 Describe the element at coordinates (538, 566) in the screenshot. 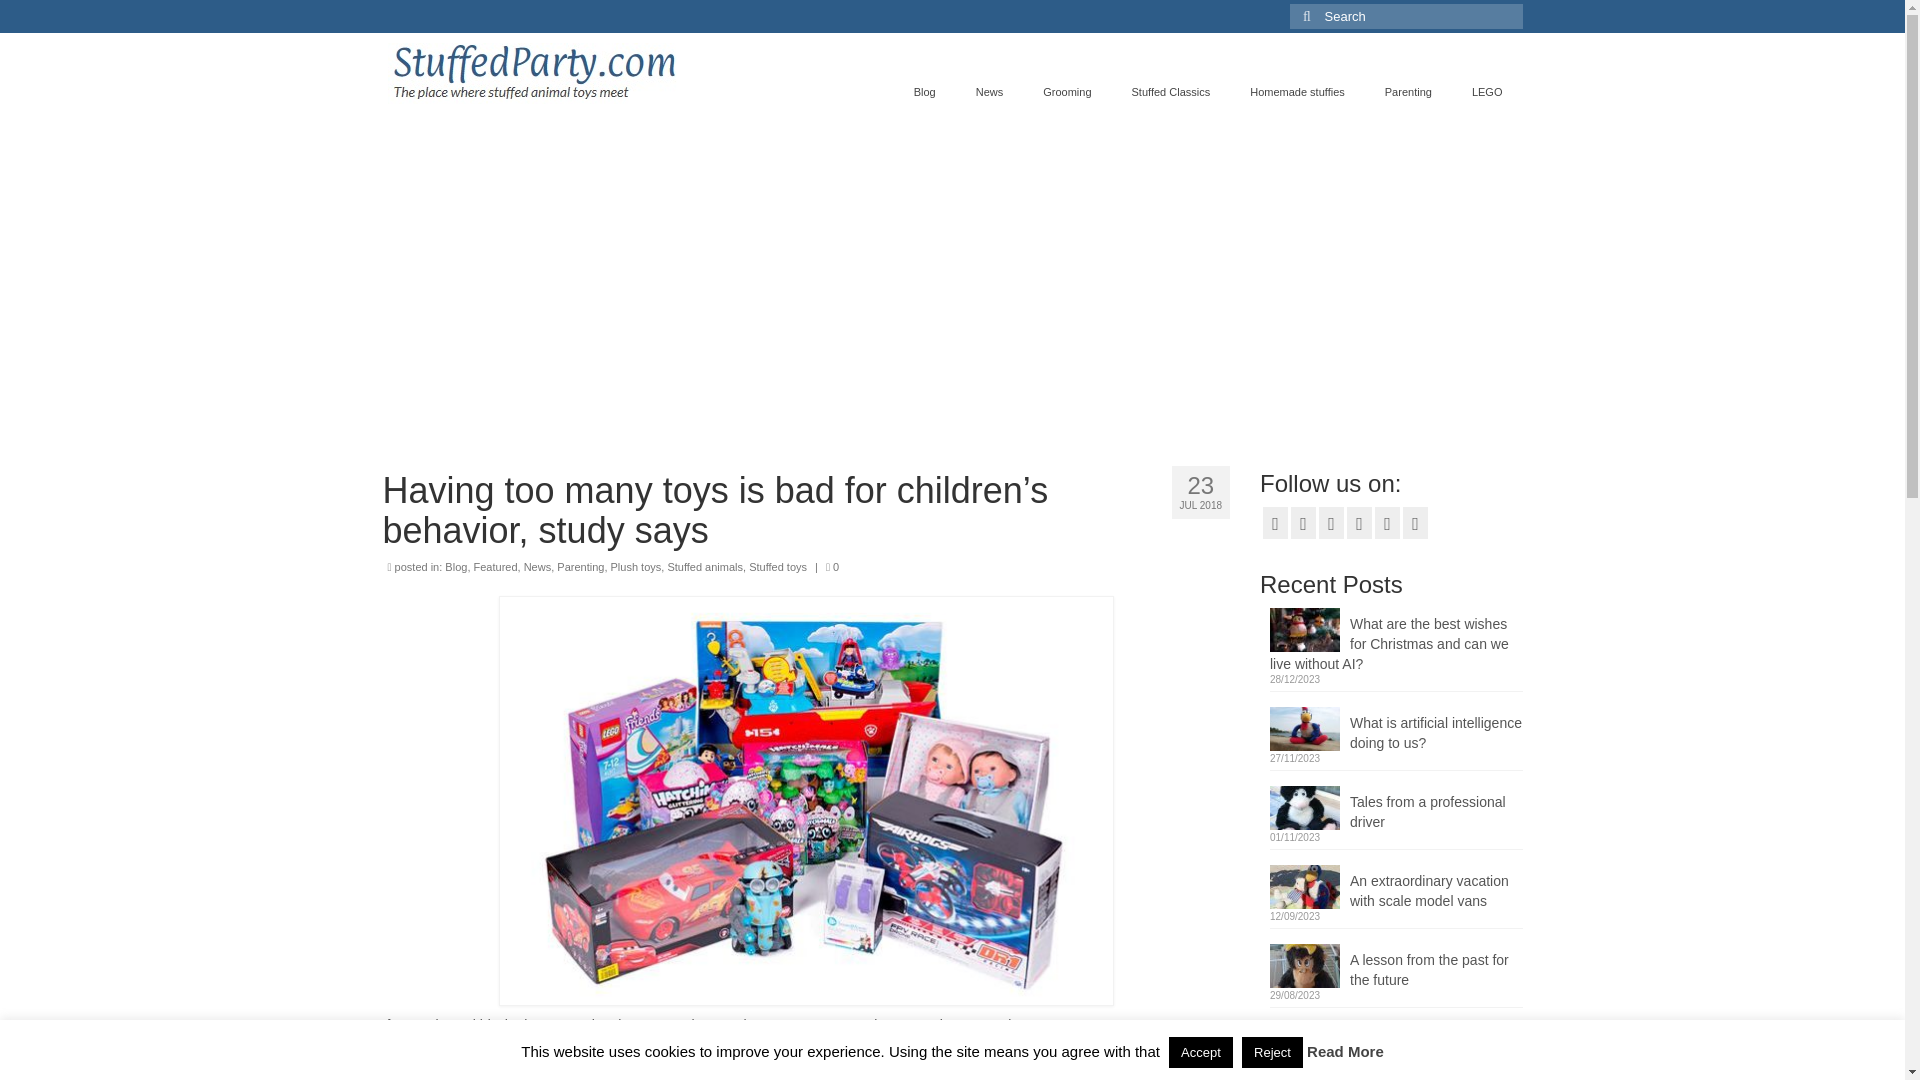

I see `News` at that location.